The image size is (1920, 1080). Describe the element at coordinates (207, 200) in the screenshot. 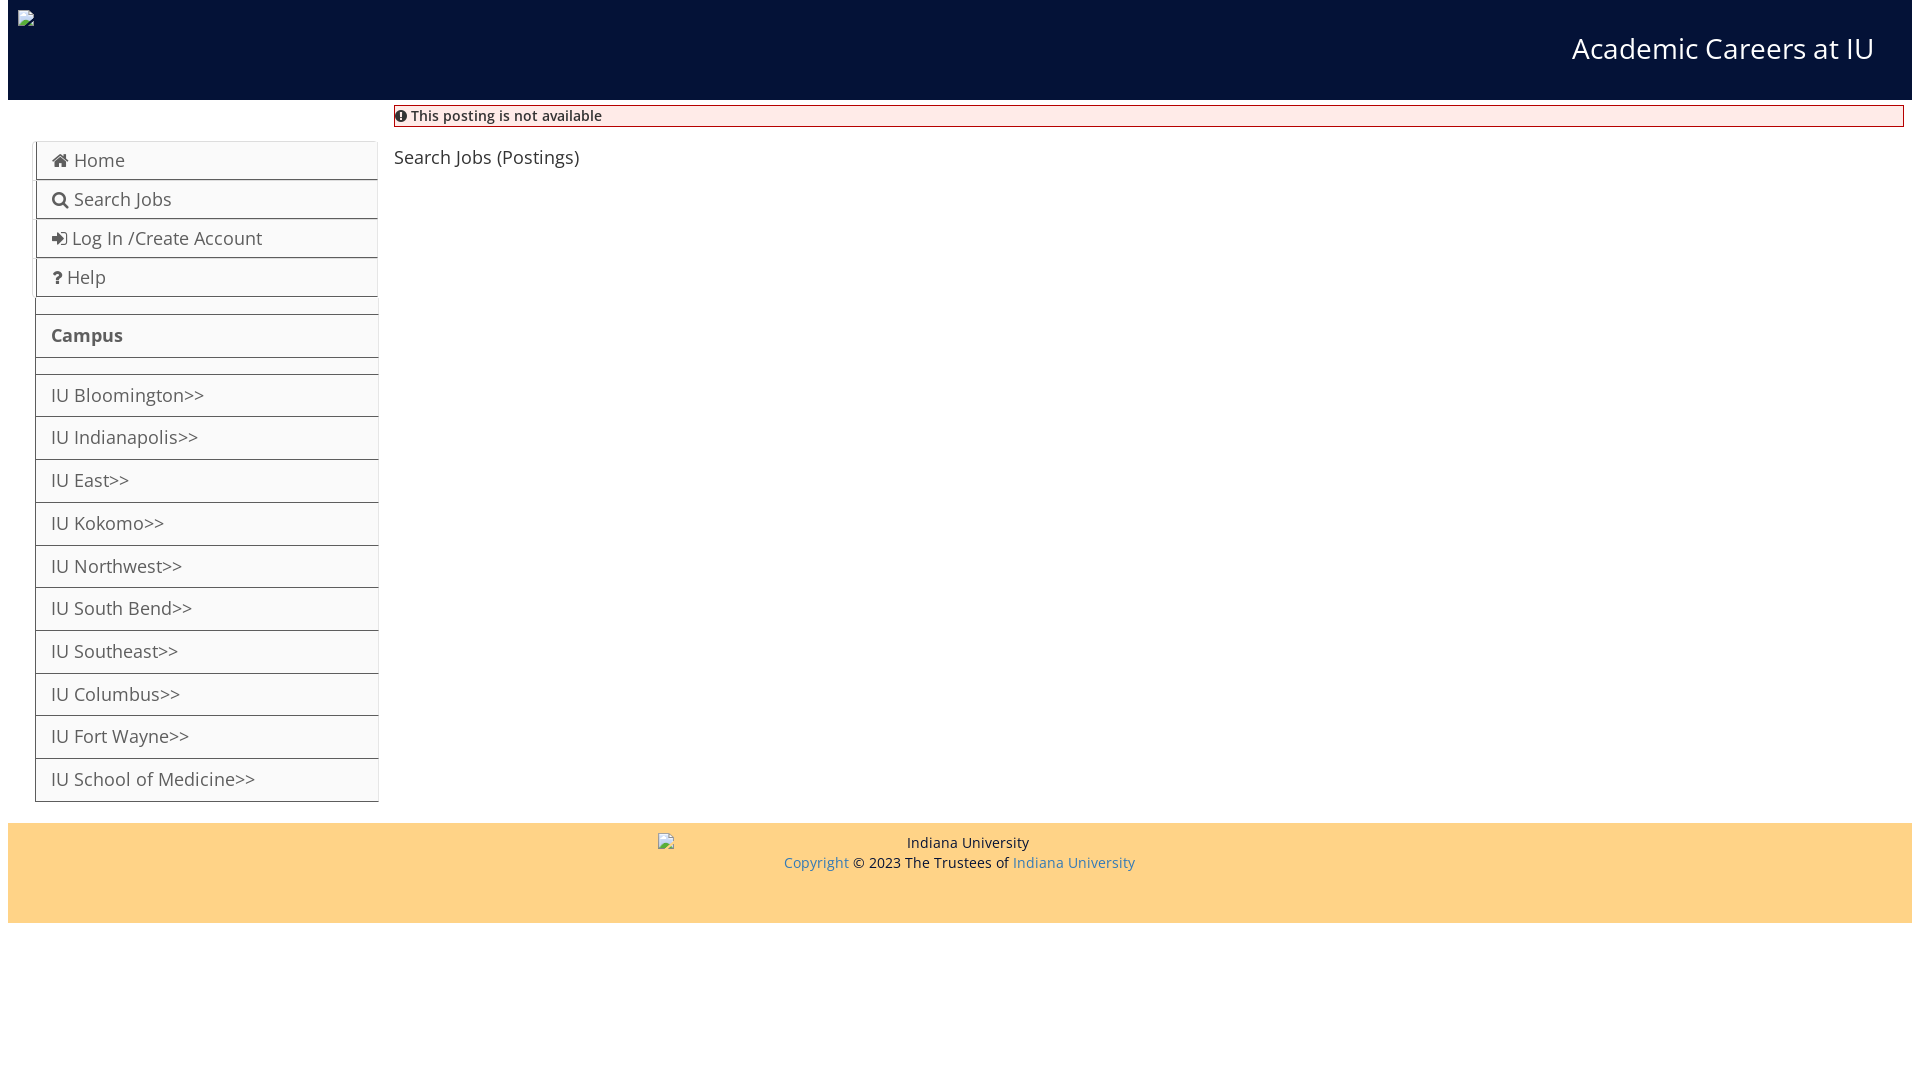

I see `Search Jobs` at that location.